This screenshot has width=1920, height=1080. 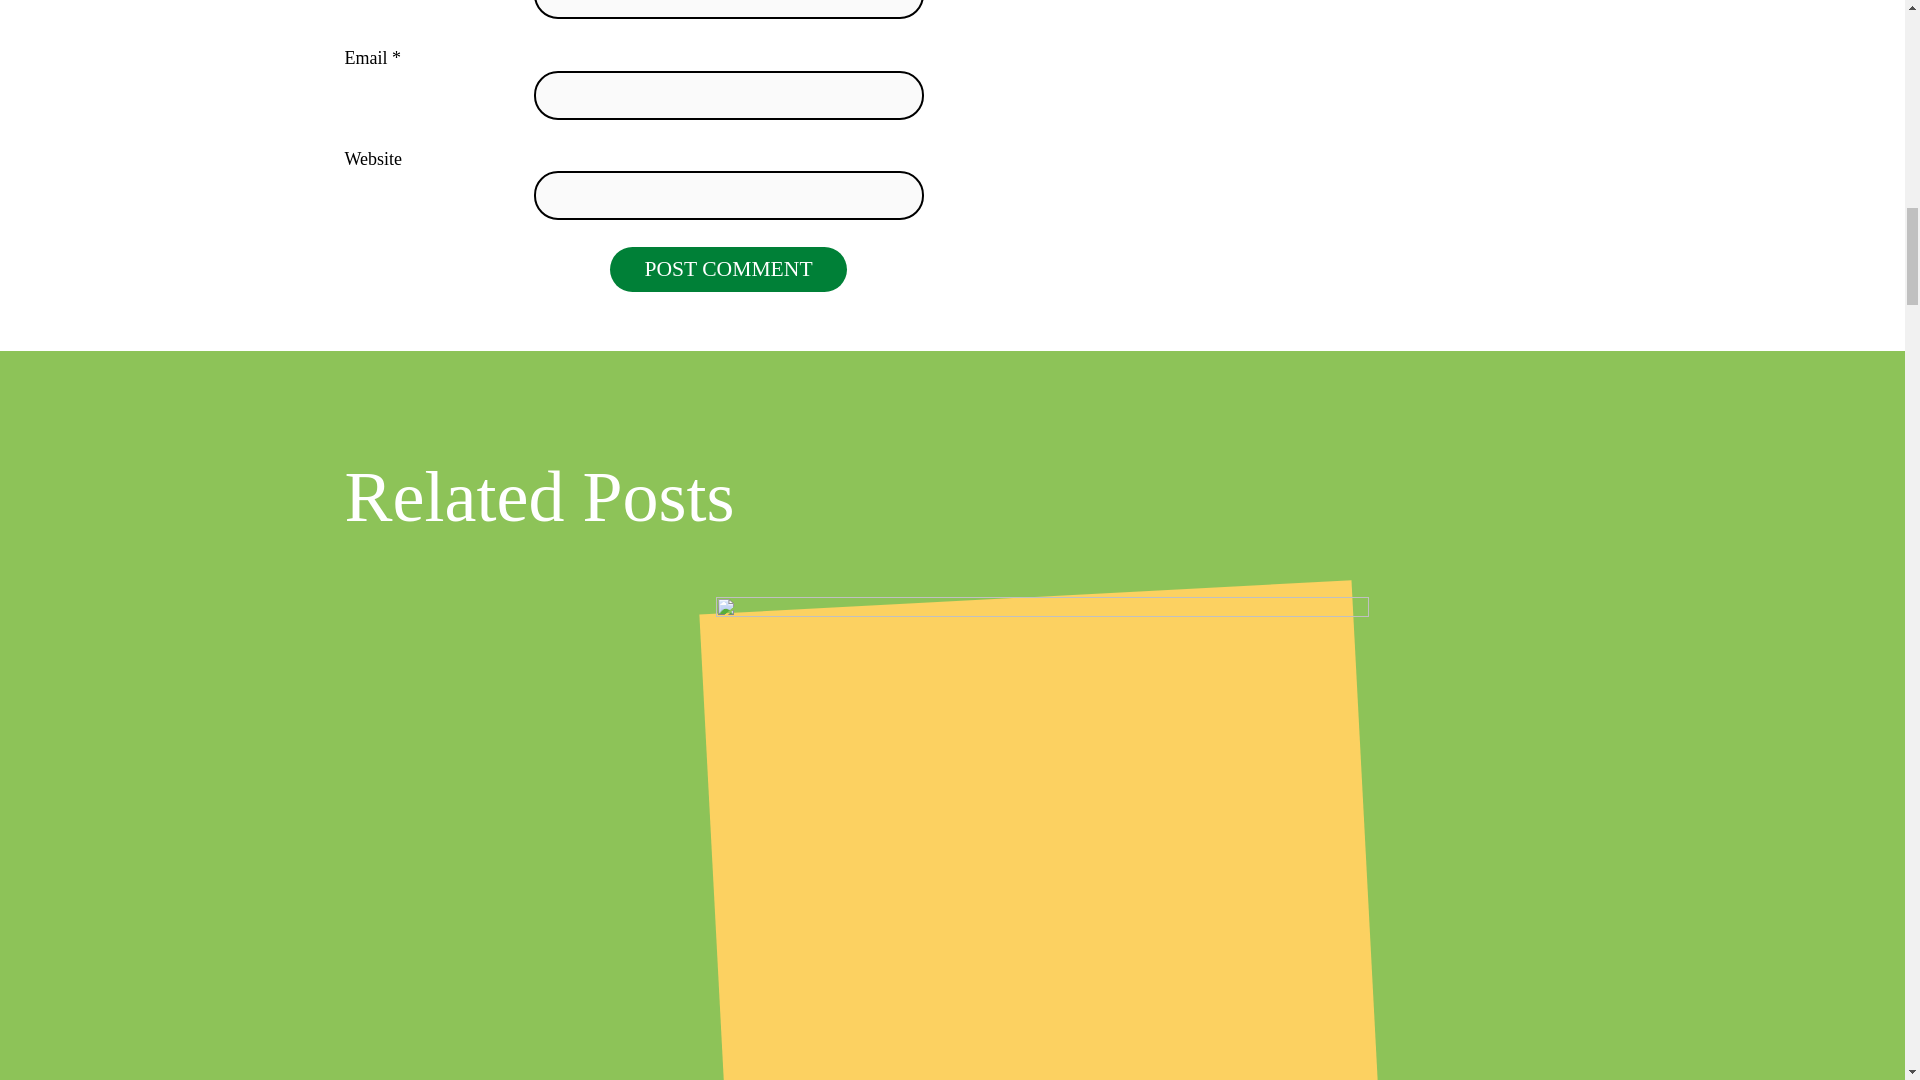 I want to click on Post Comment, so click(x=728, y=270).